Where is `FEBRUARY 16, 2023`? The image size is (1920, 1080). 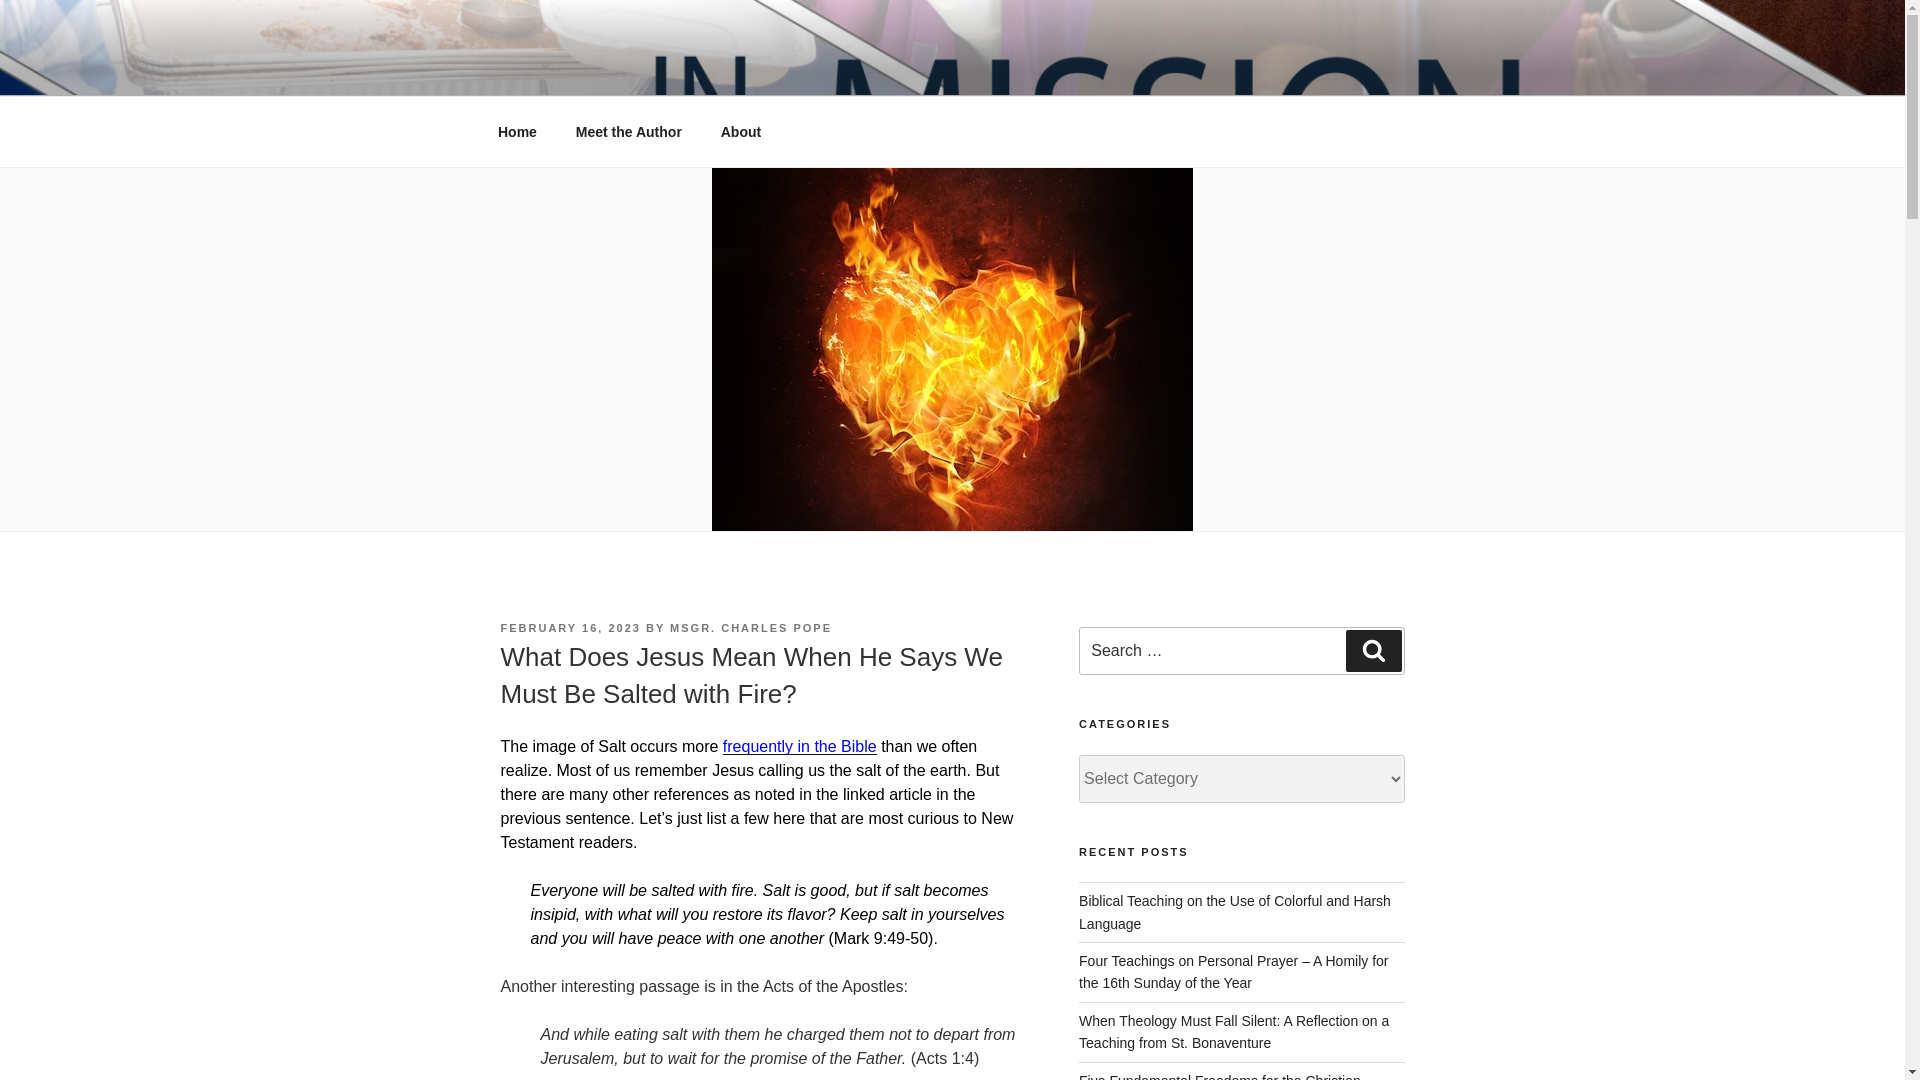 FEBRUARY 16, 2023 is located at coordinates (569, 628).